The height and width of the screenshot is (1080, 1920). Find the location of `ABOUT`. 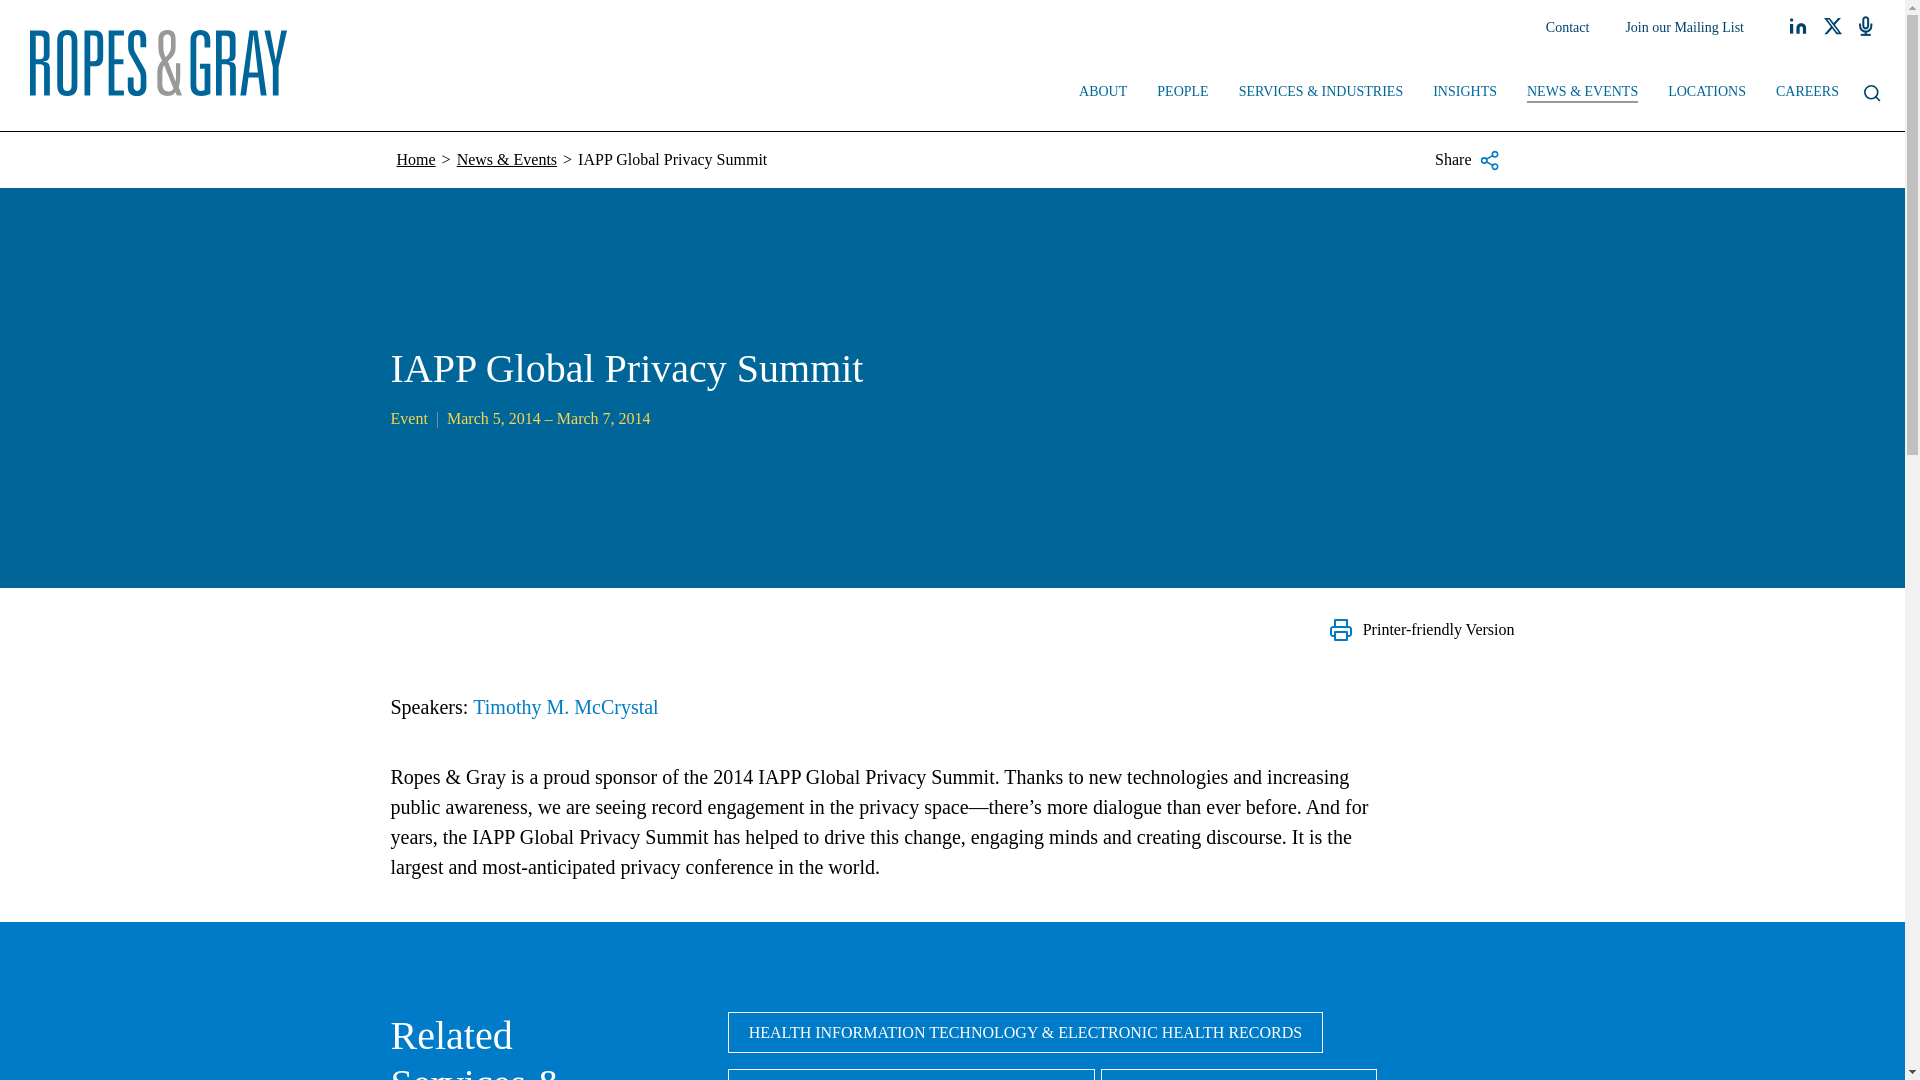

ABOUT is located at coordinates (1102, 93).